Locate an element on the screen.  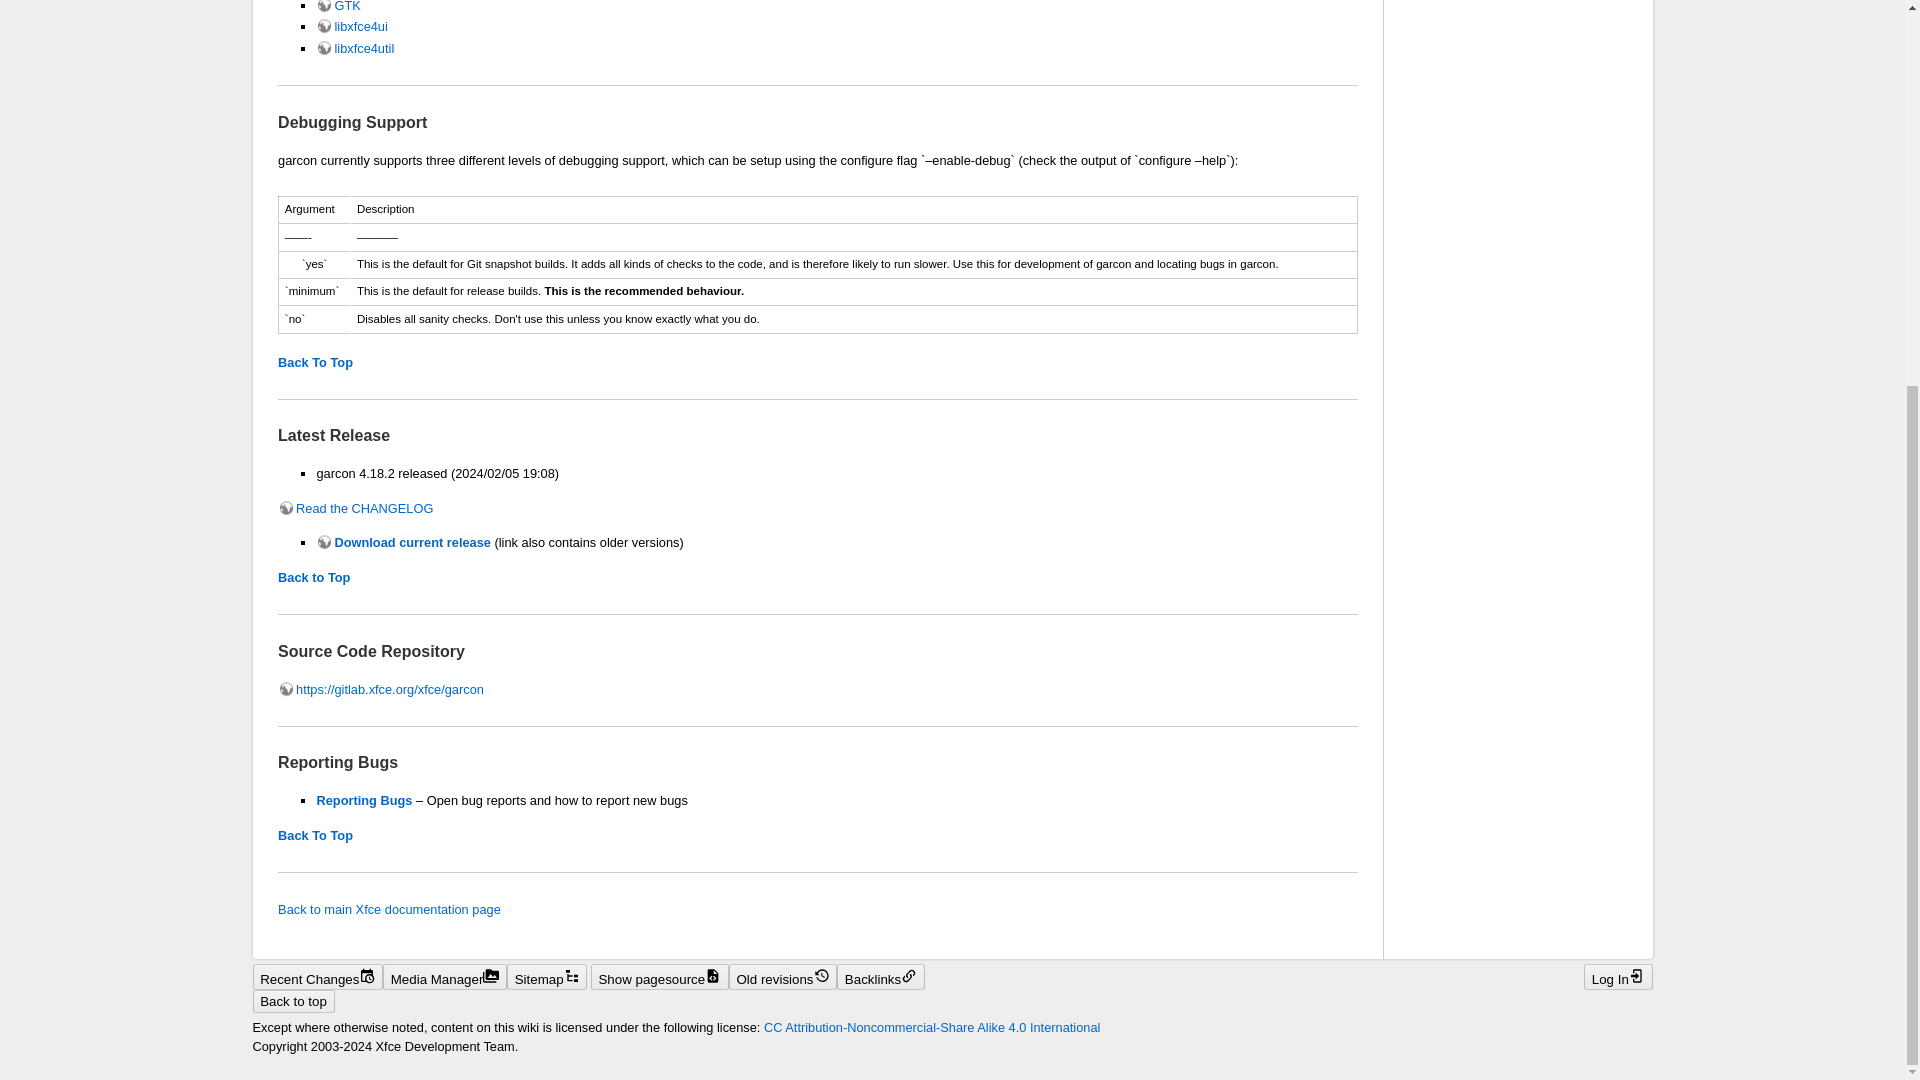
libxfce4util is located at coordinates (354, 48).